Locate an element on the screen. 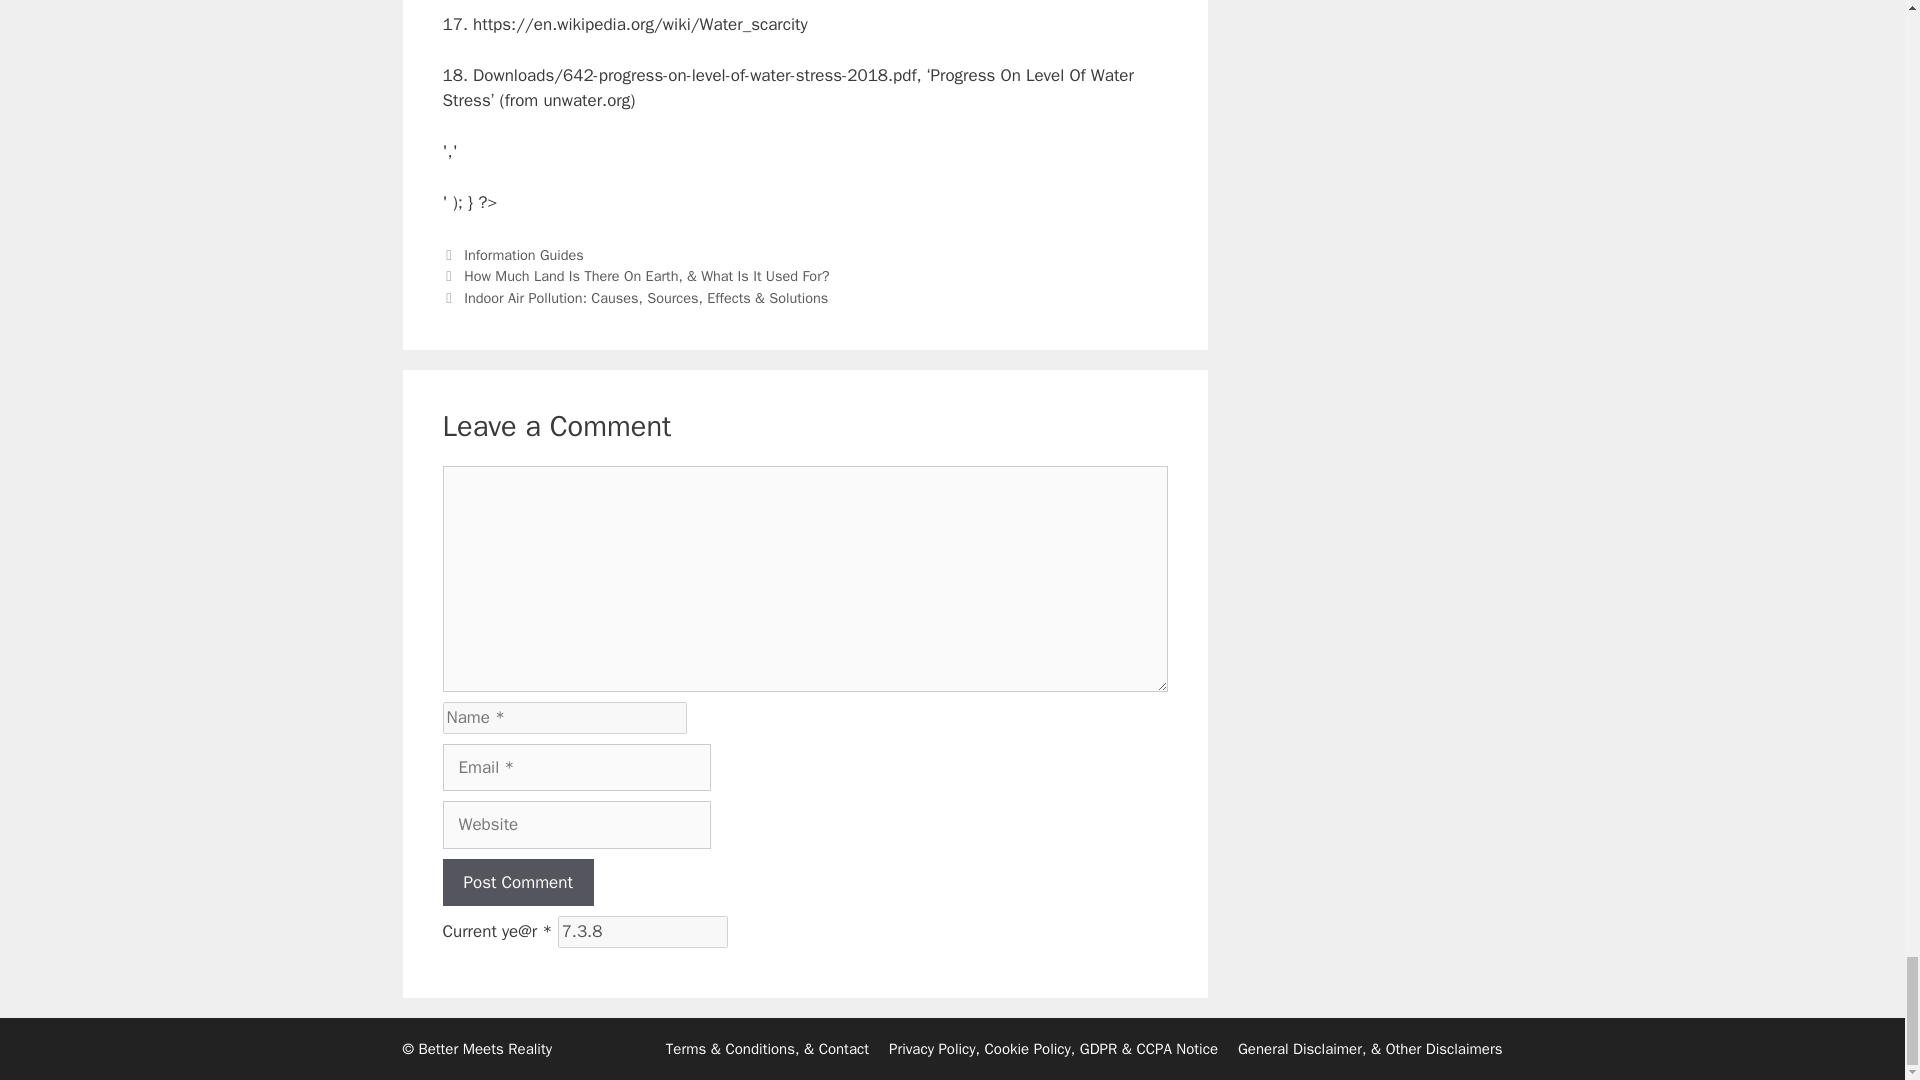 The image size is (1920, 1080). 7.3.8 is located at coordinates (642, 932).